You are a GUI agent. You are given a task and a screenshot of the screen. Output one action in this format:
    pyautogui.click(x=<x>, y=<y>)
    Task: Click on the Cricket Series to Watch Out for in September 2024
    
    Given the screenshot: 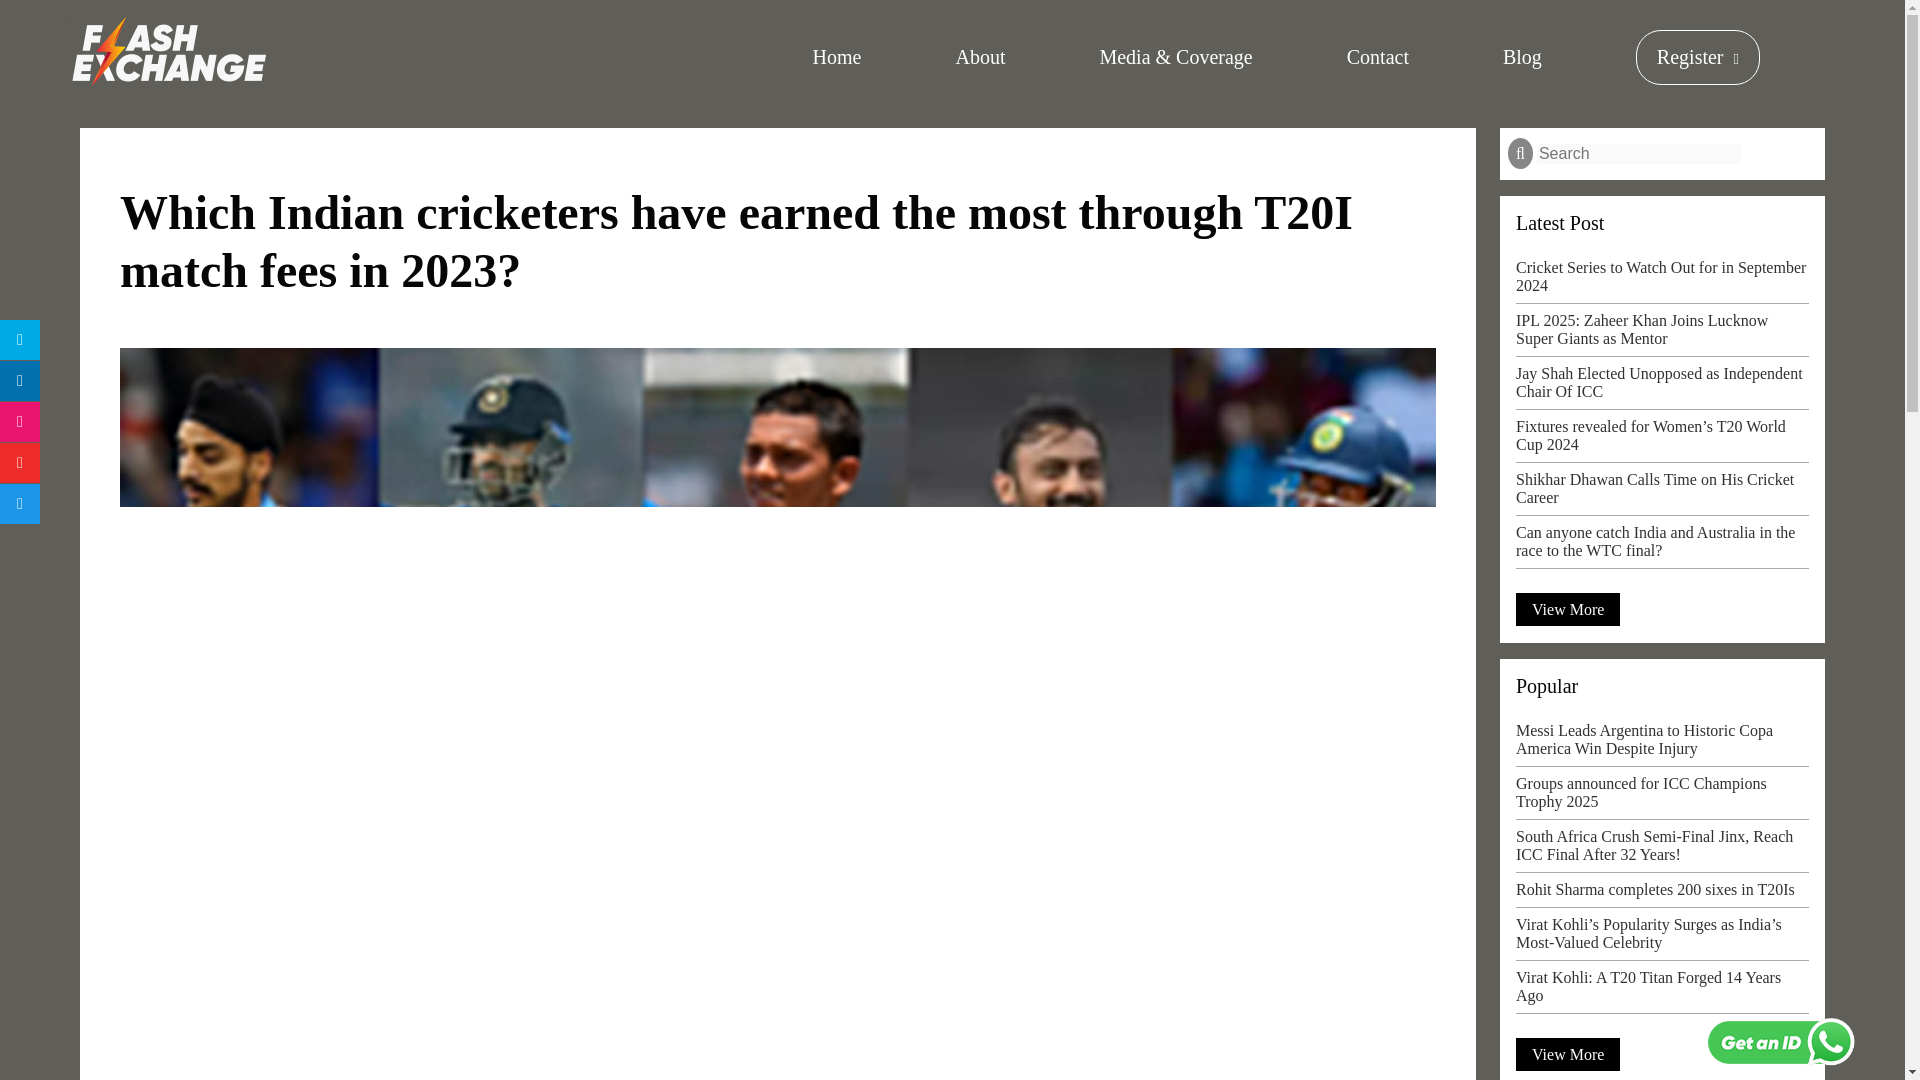 What is the action you would take?
    pyautogui.click(x=1662, y=281)
    